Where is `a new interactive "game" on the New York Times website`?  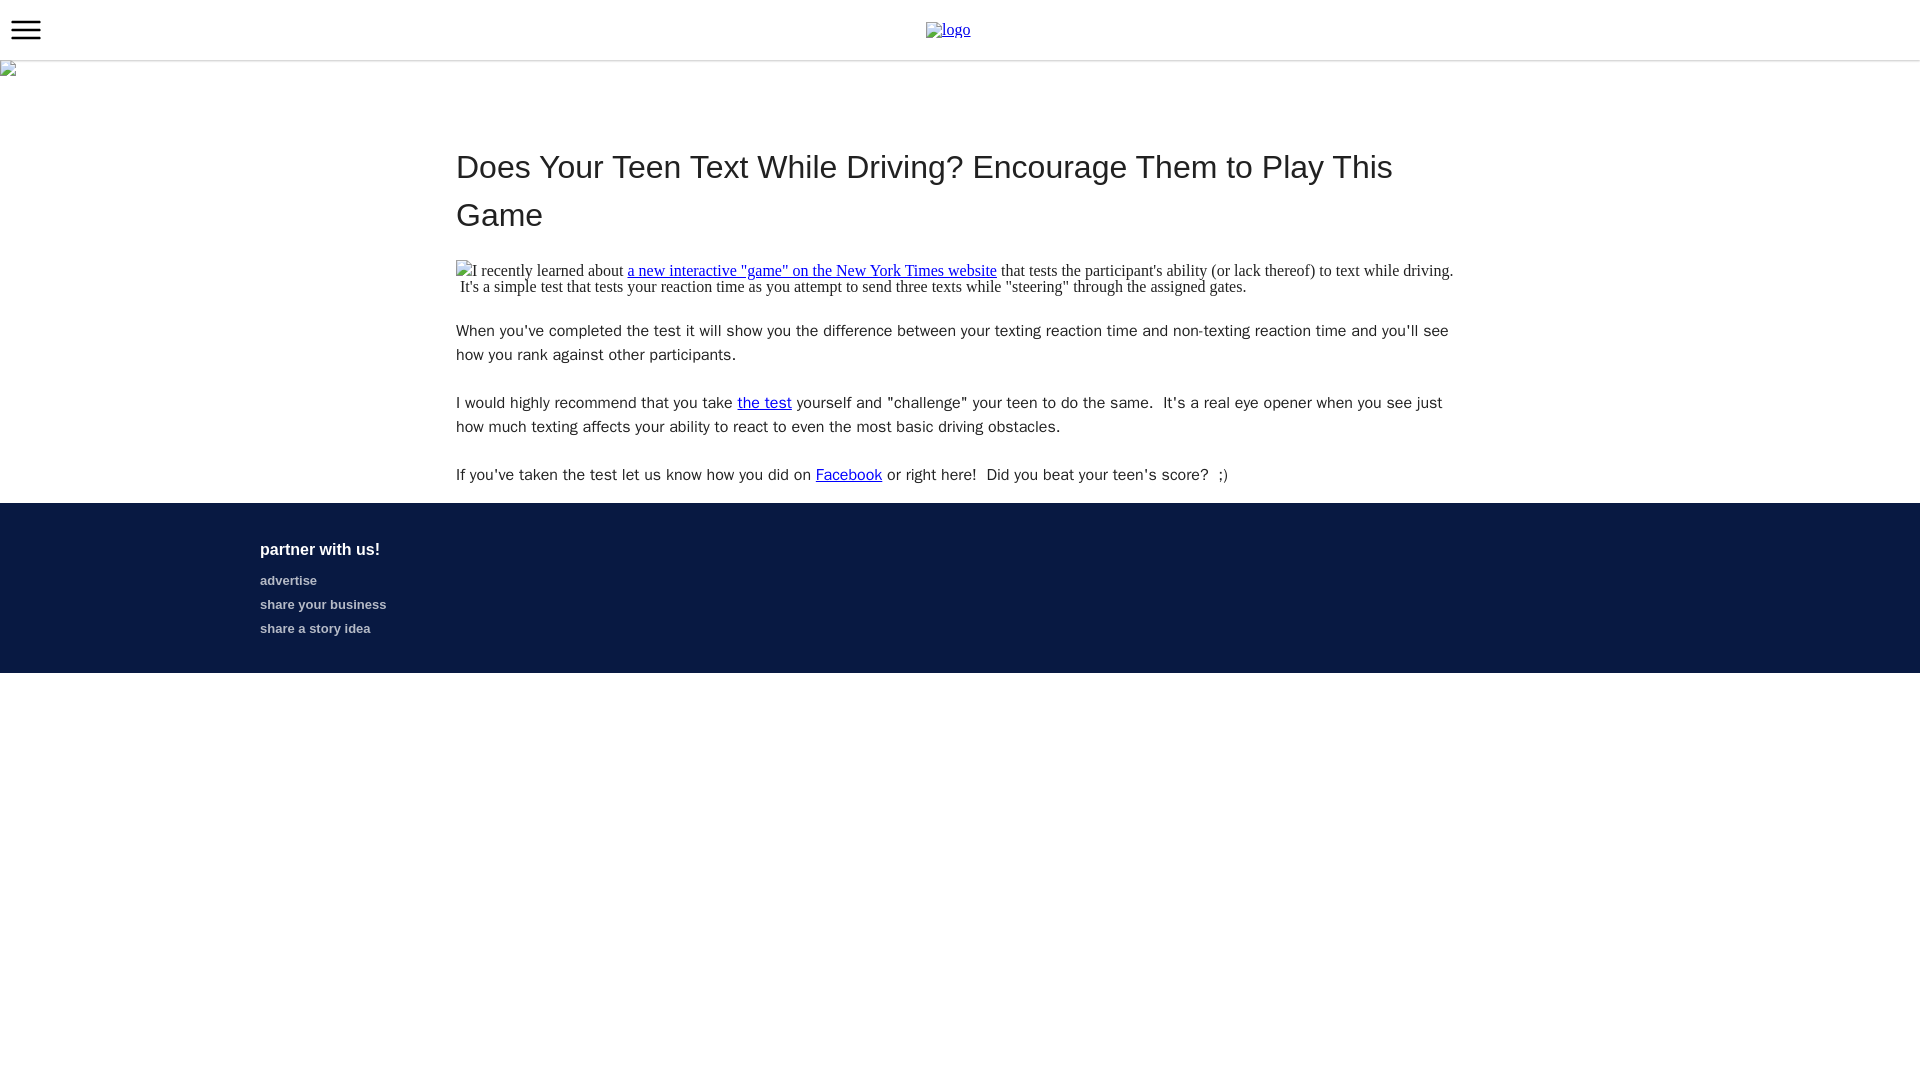
a new interactive "game" on the New York Times website is located at coordinates (812, 270).